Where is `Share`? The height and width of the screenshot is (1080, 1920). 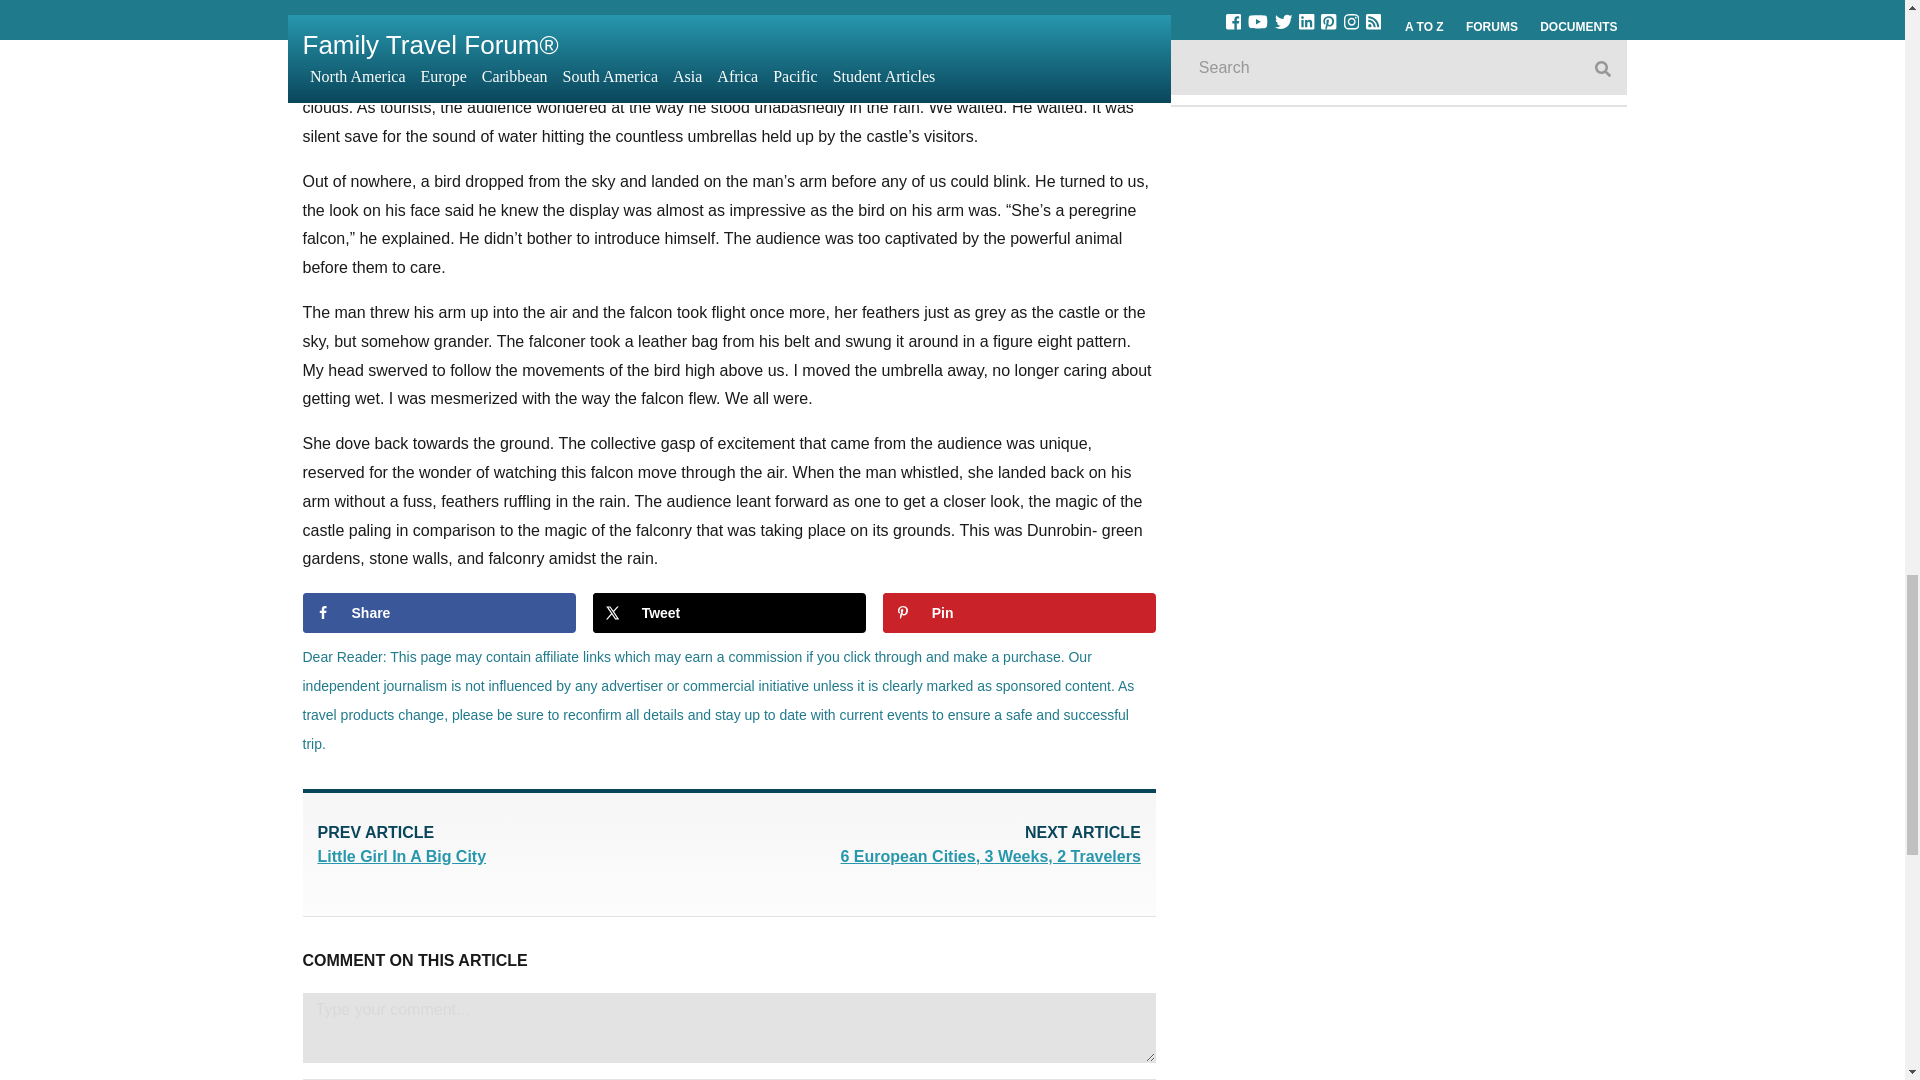
Share is located at coordinates (1019, 612).